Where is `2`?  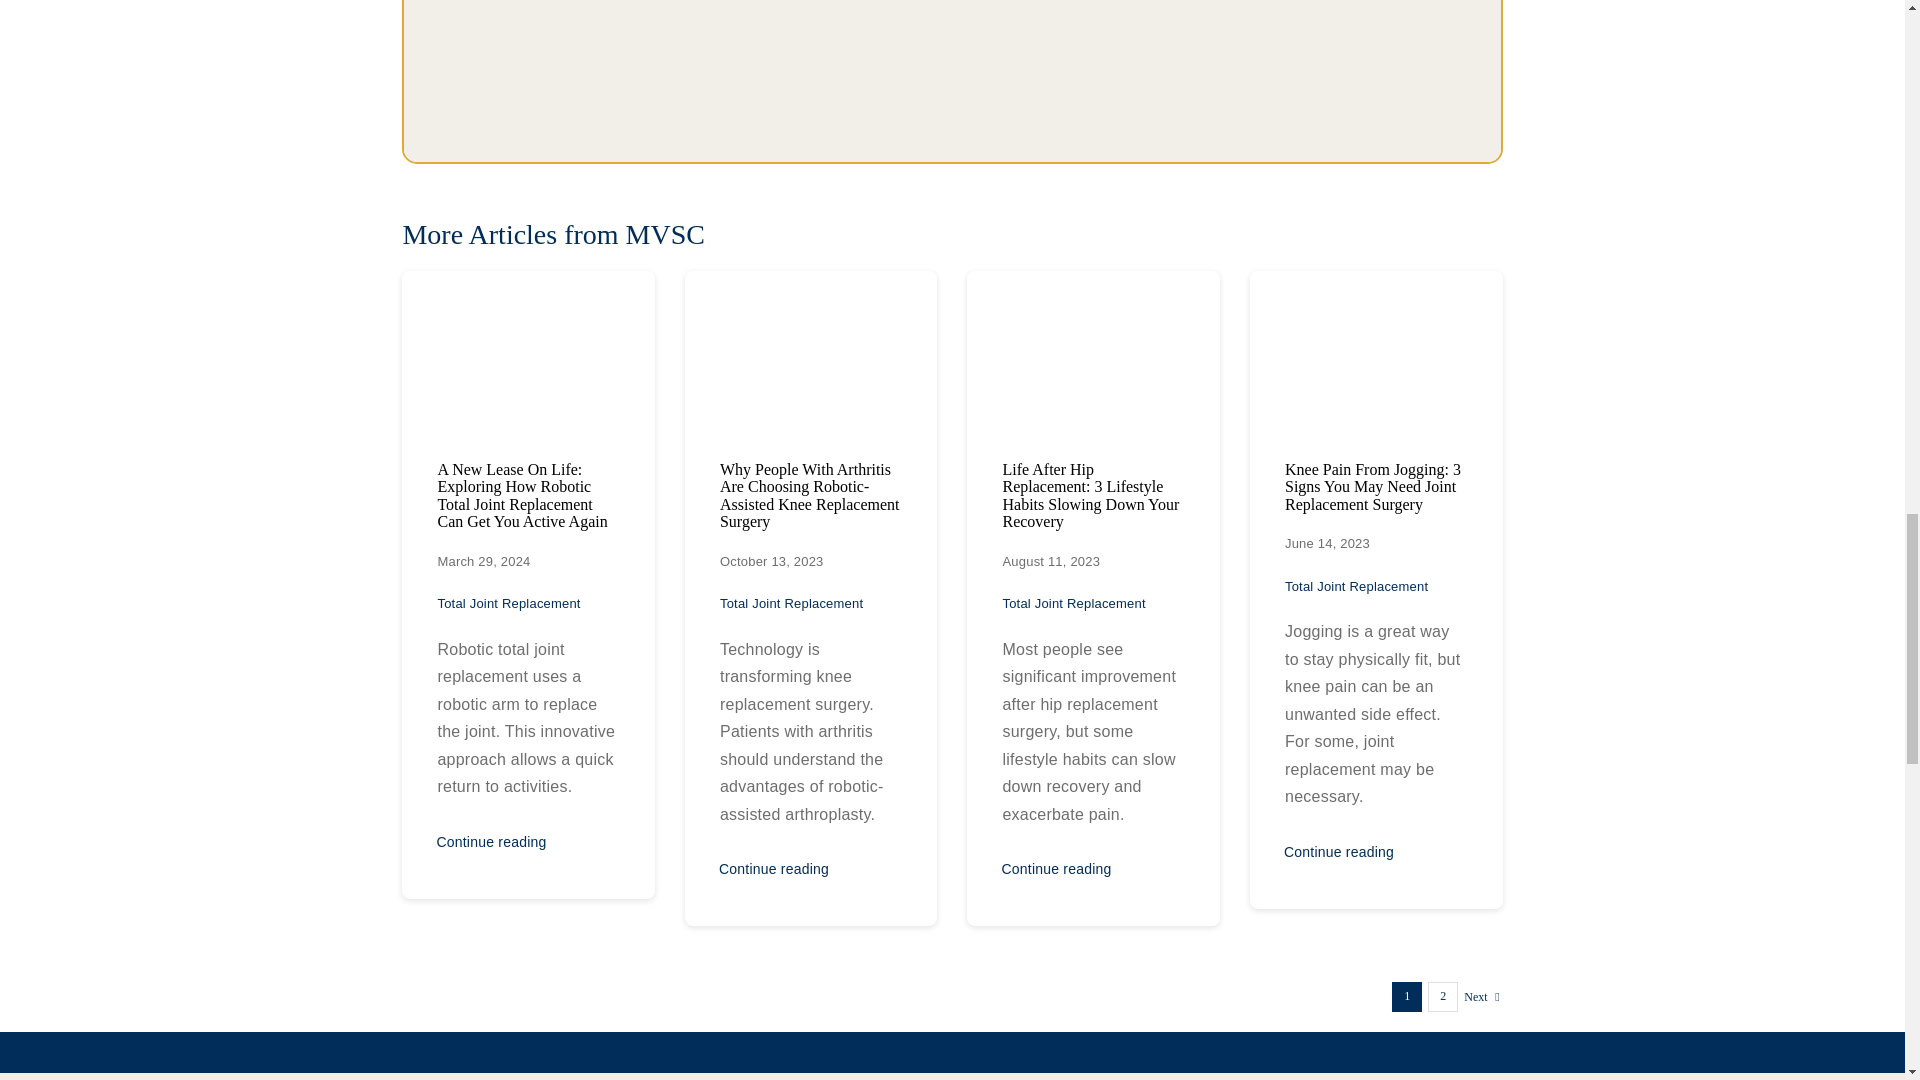
2 is located at coordinates (1442, 996).